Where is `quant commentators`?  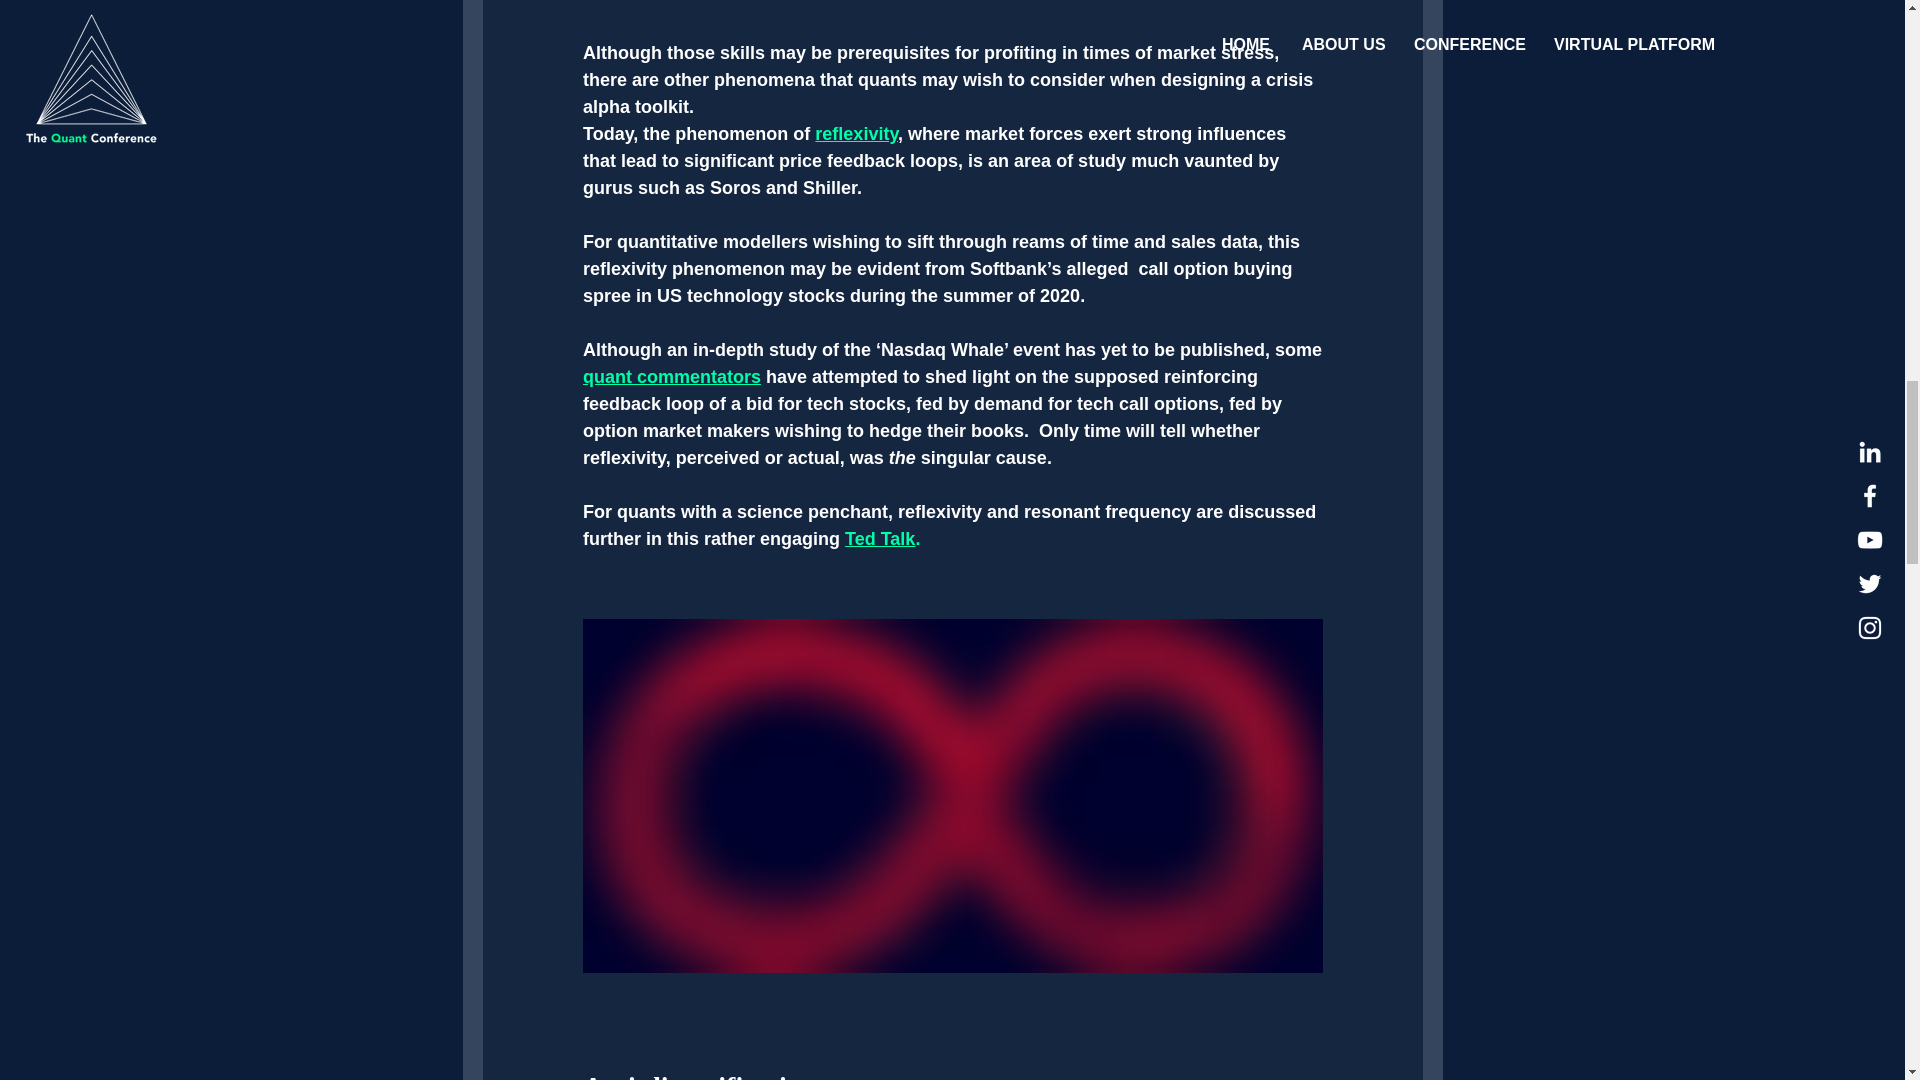 quant commentators is located at coordinates (670, 376).